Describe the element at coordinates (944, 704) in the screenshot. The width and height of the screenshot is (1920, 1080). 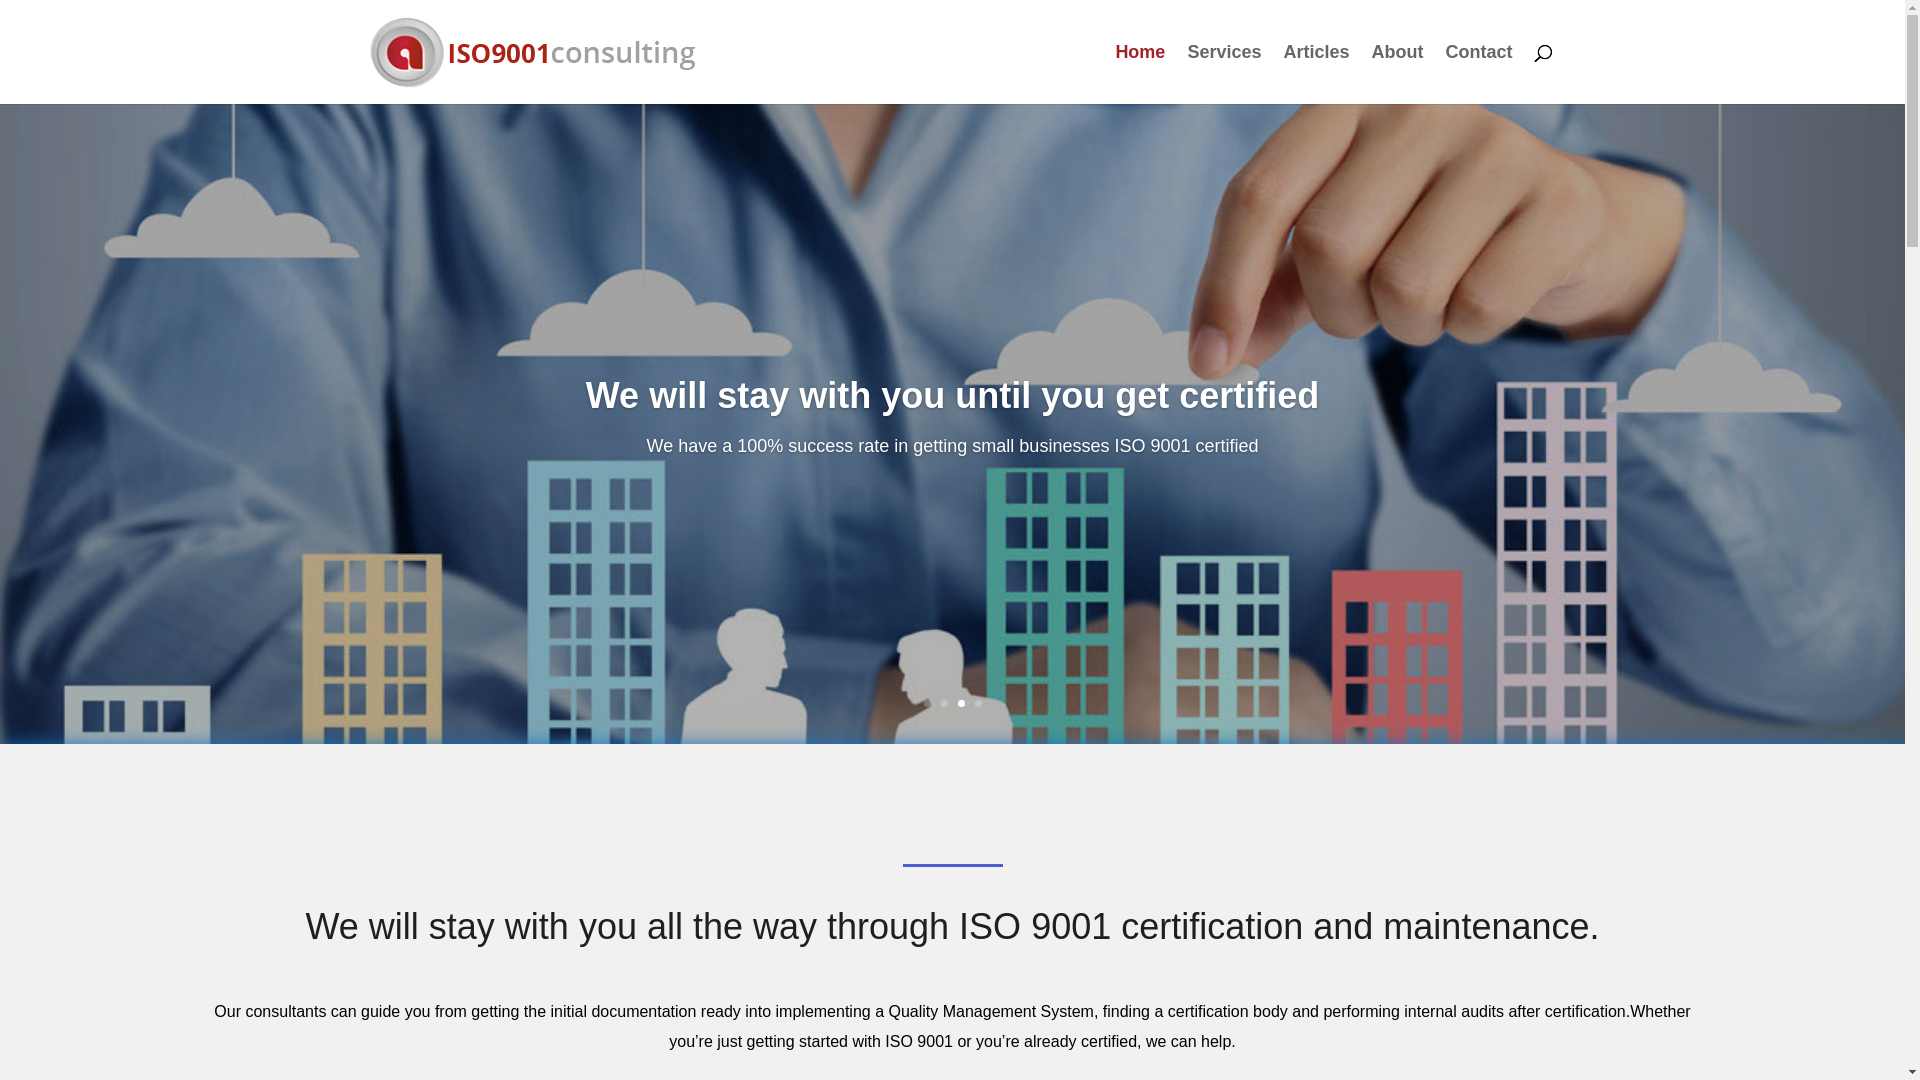
I see `2` at that location.